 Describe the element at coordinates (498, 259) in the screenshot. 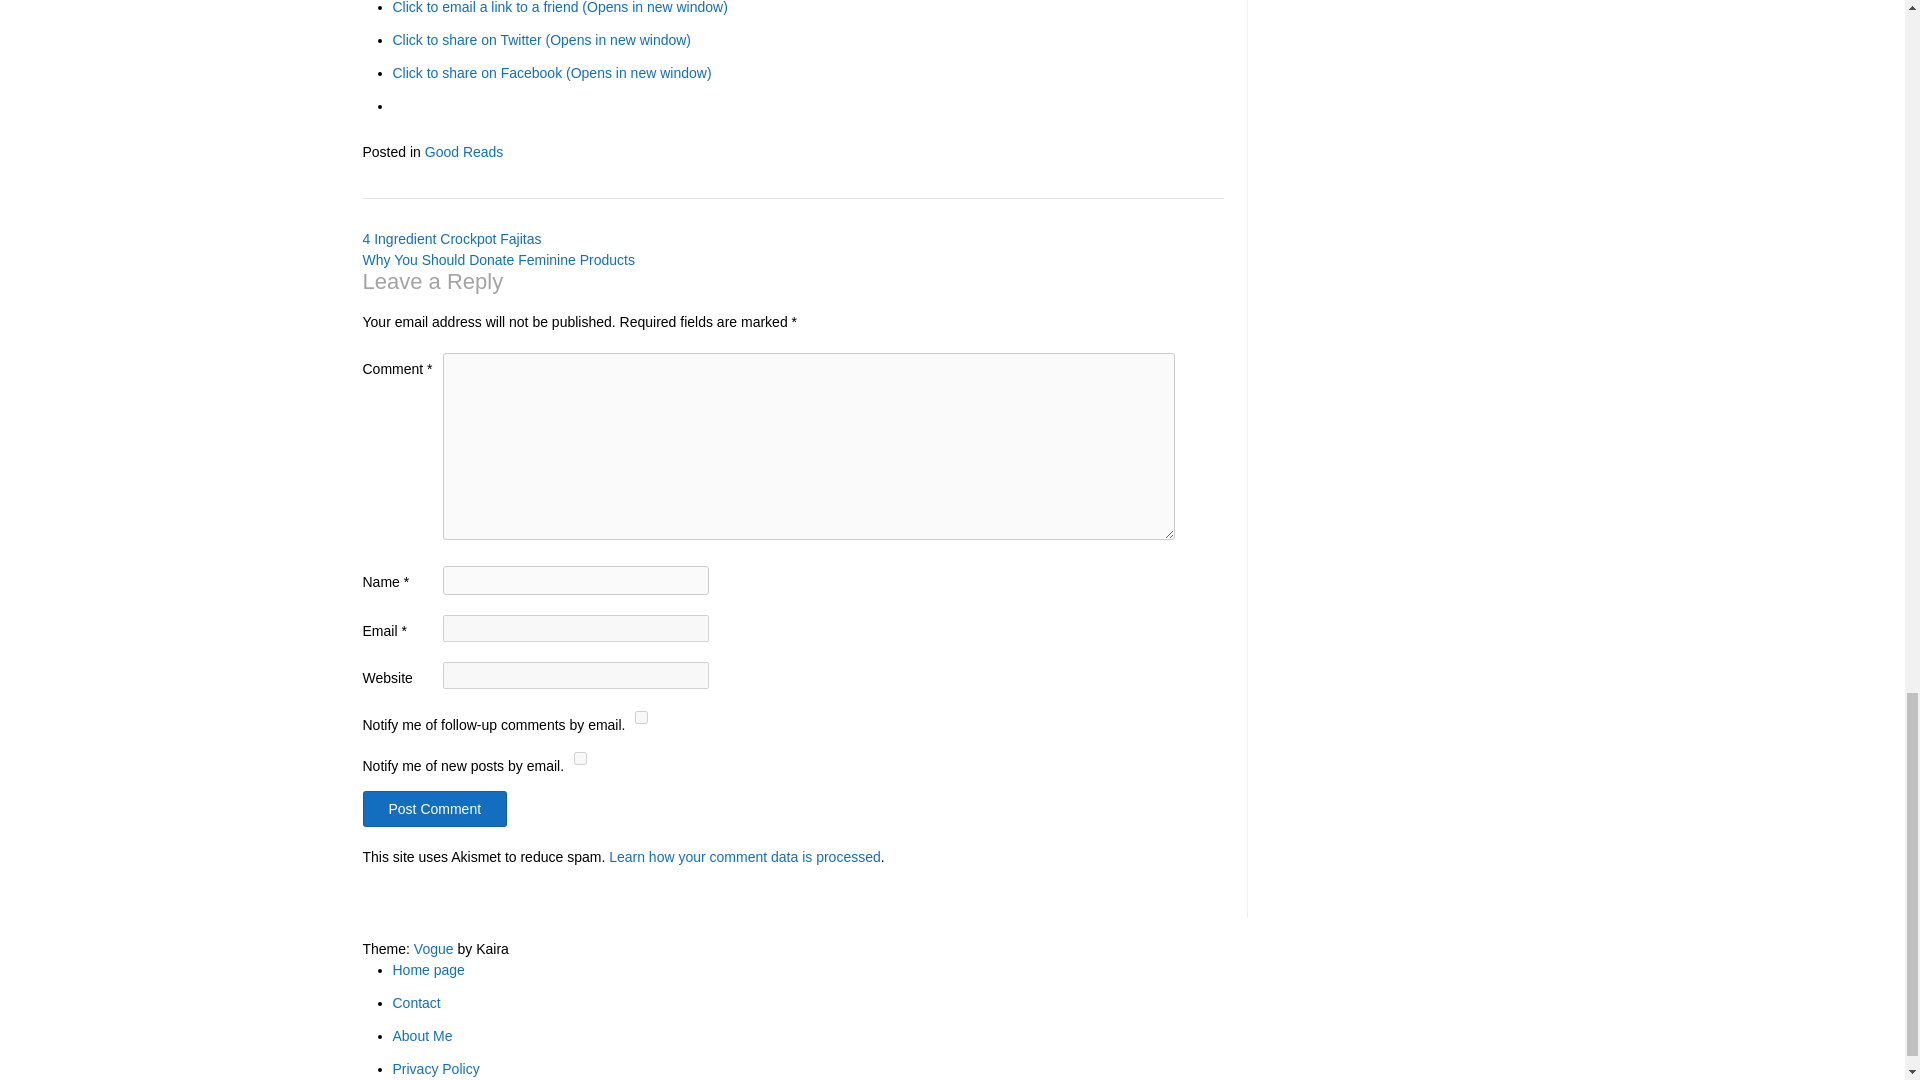

I see `Why You Should Donate Feminine Products` at that location.